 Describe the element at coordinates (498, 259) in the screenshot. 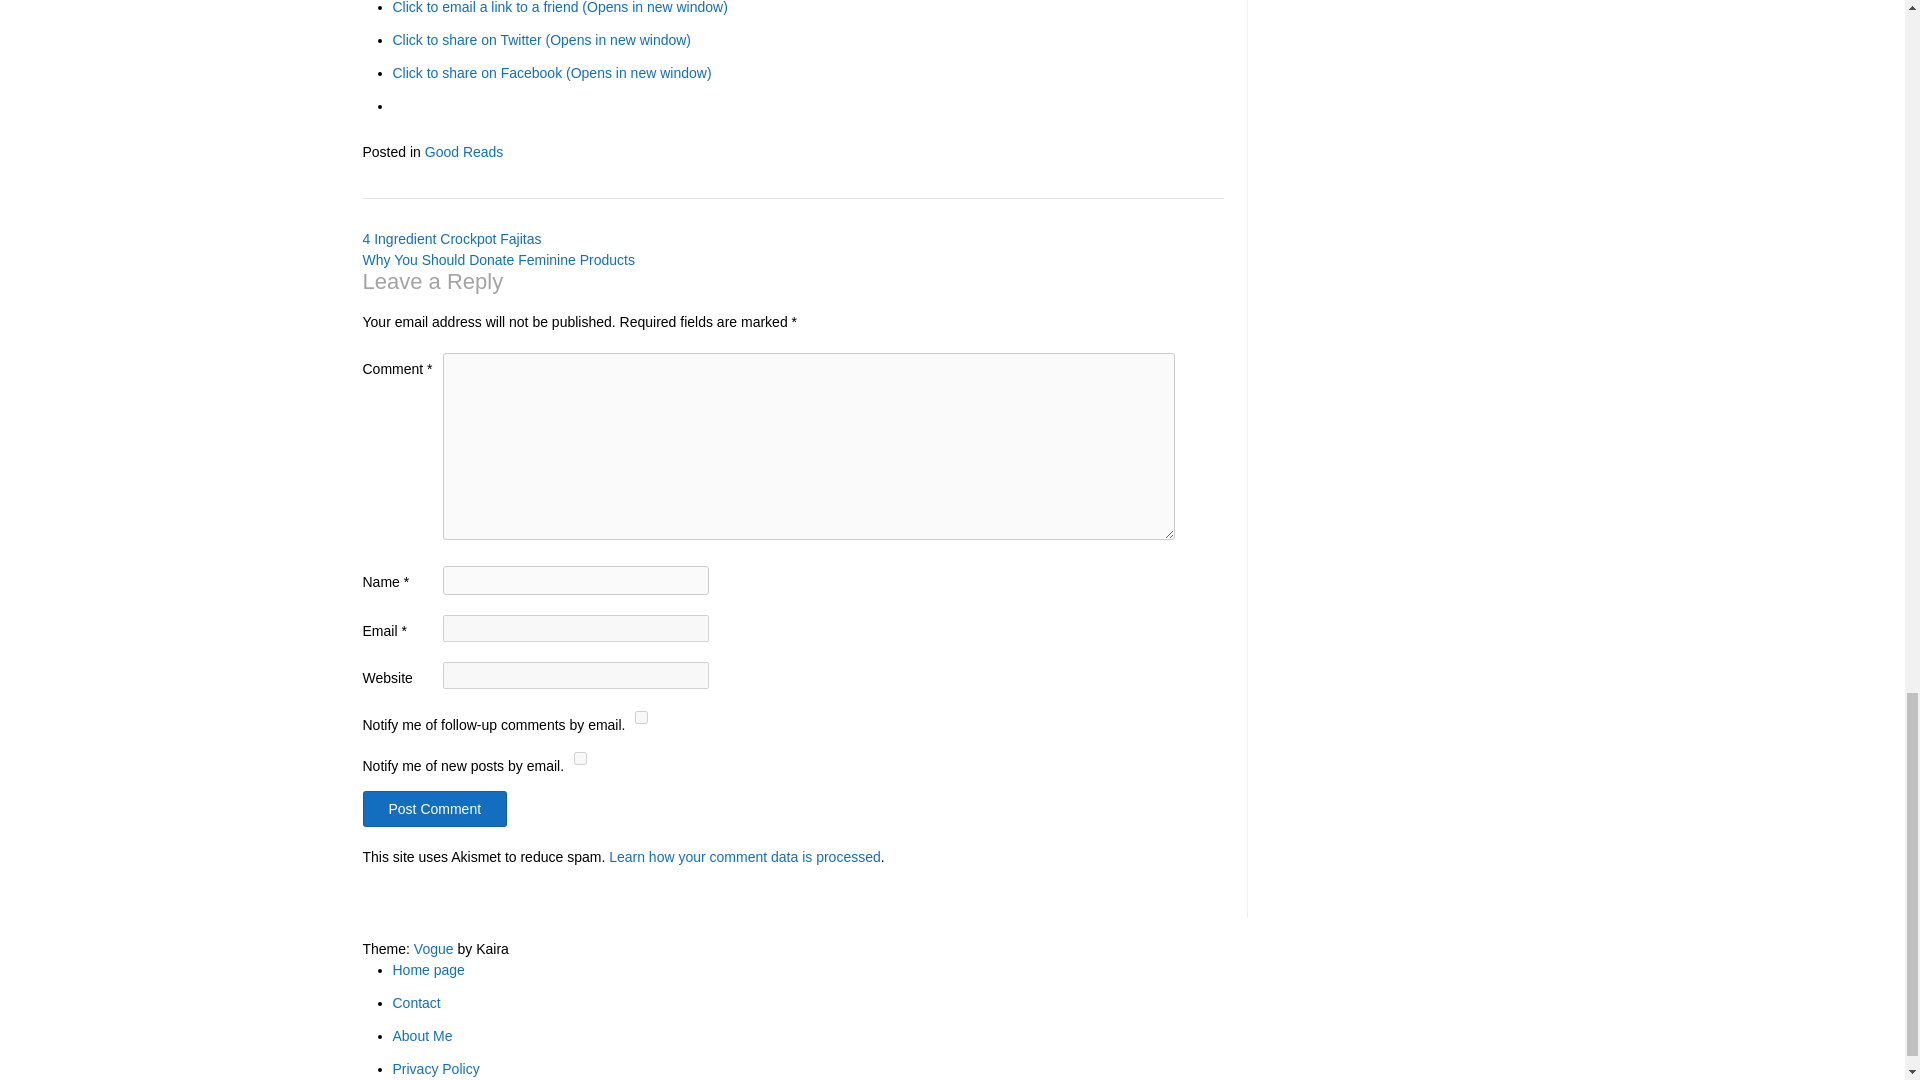

I see `Why You Should Donate Feminine Products` at that location.